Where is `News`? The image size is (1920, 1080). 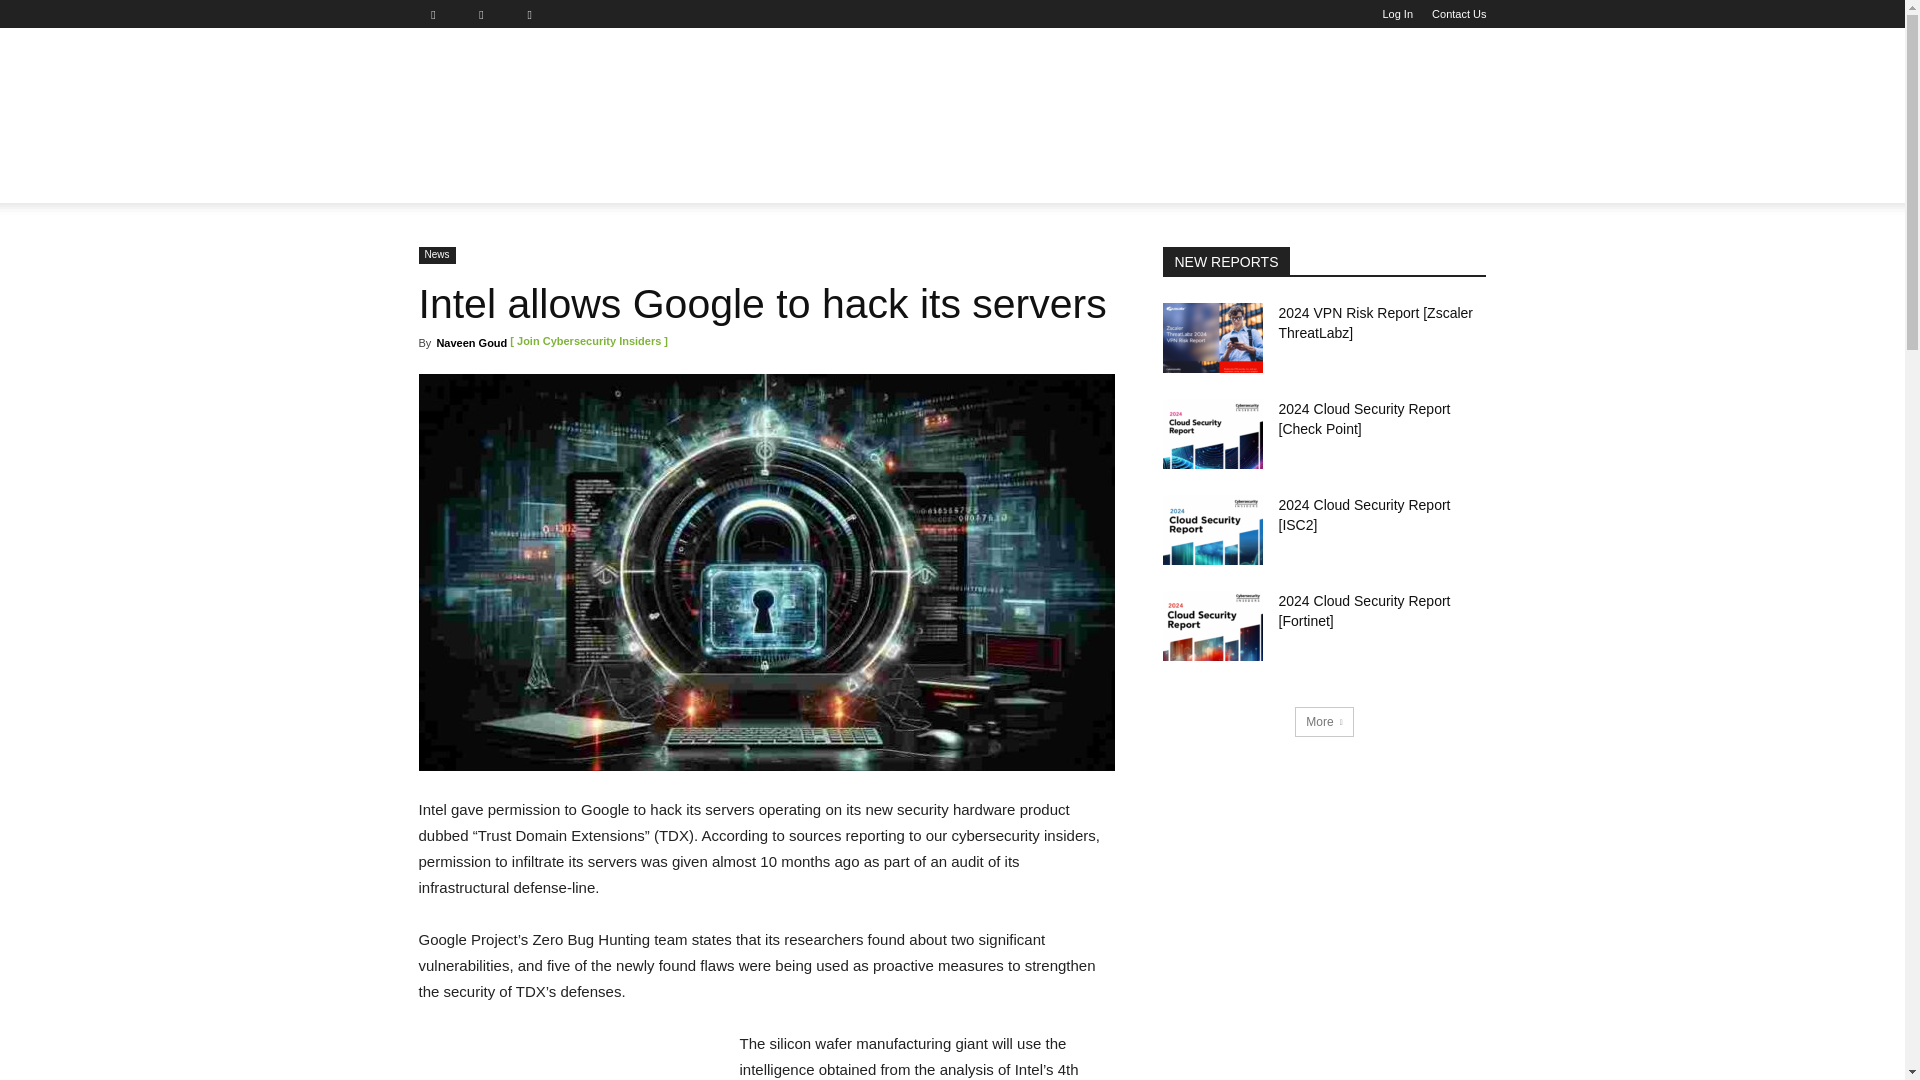 News is located at coordinates (452, 179).